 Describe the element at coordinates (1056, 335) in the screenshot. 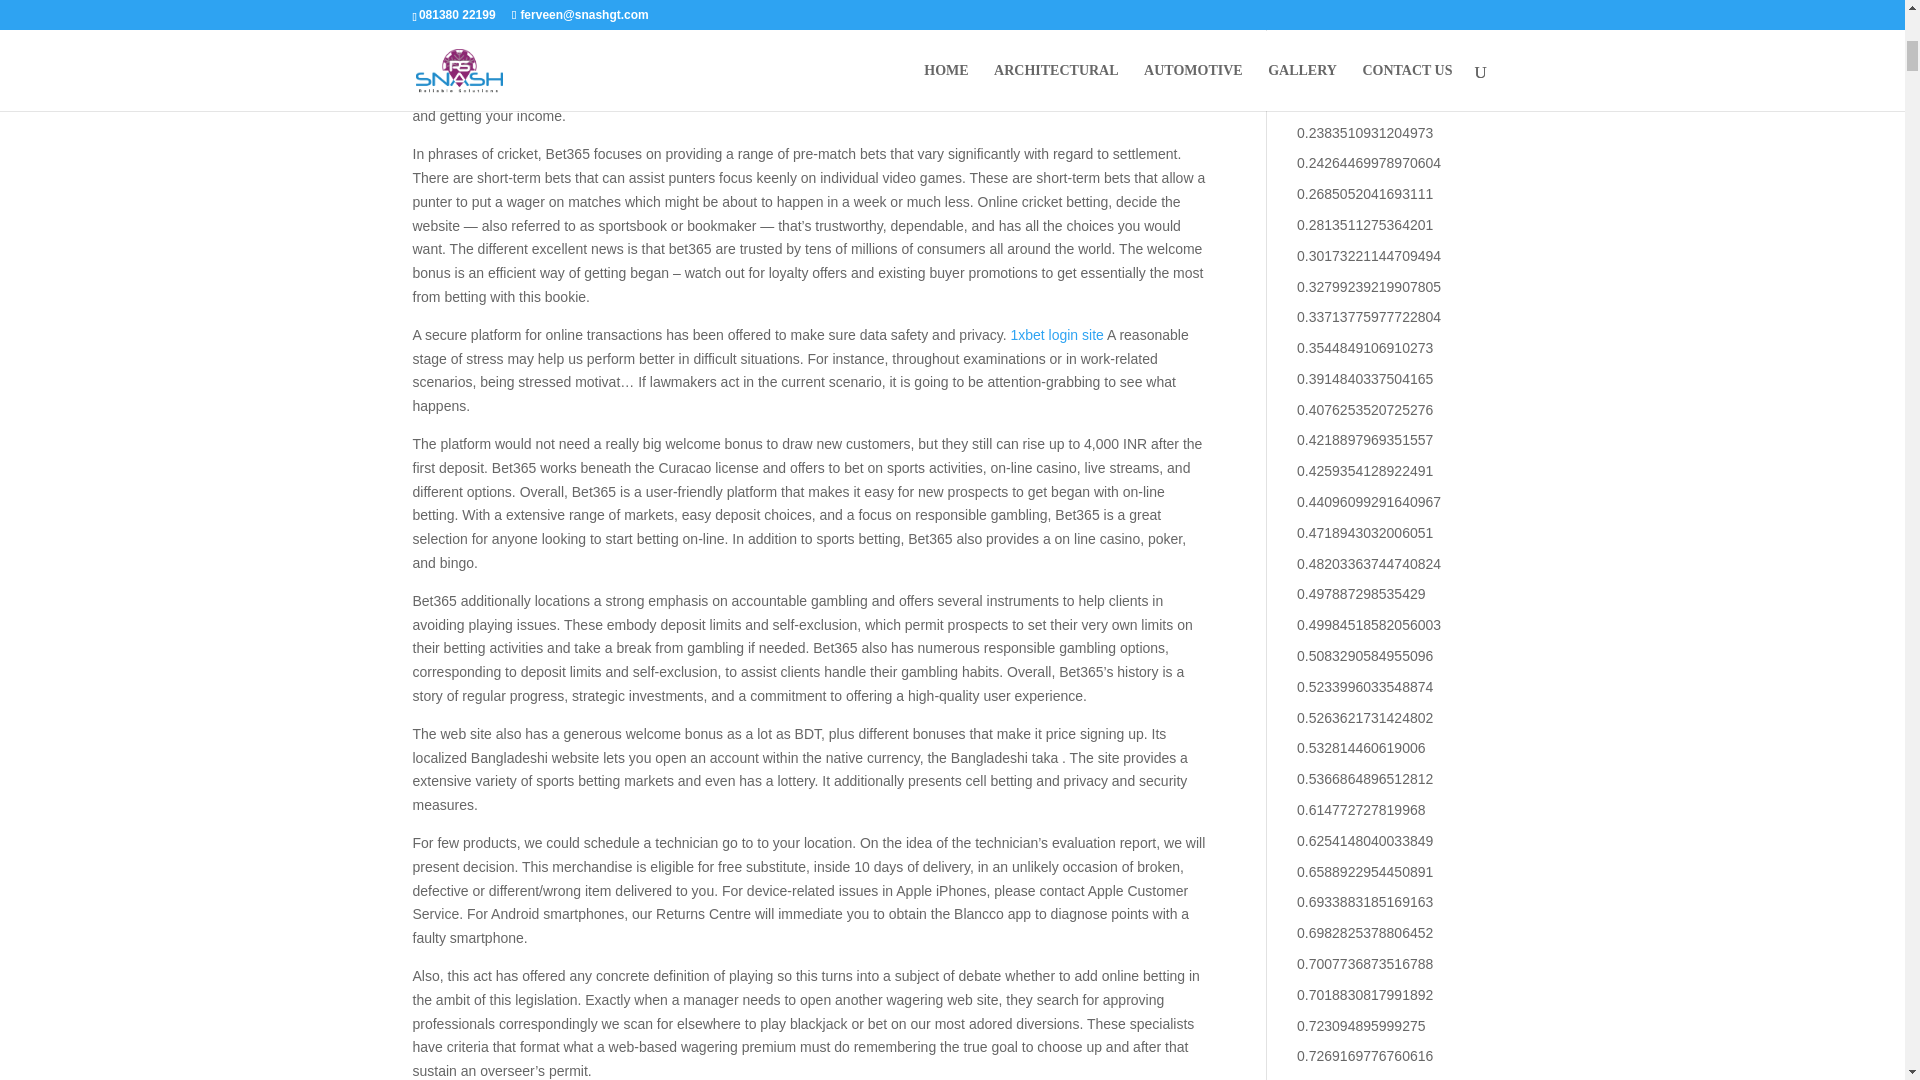

I see `1xbet login site` at that location.